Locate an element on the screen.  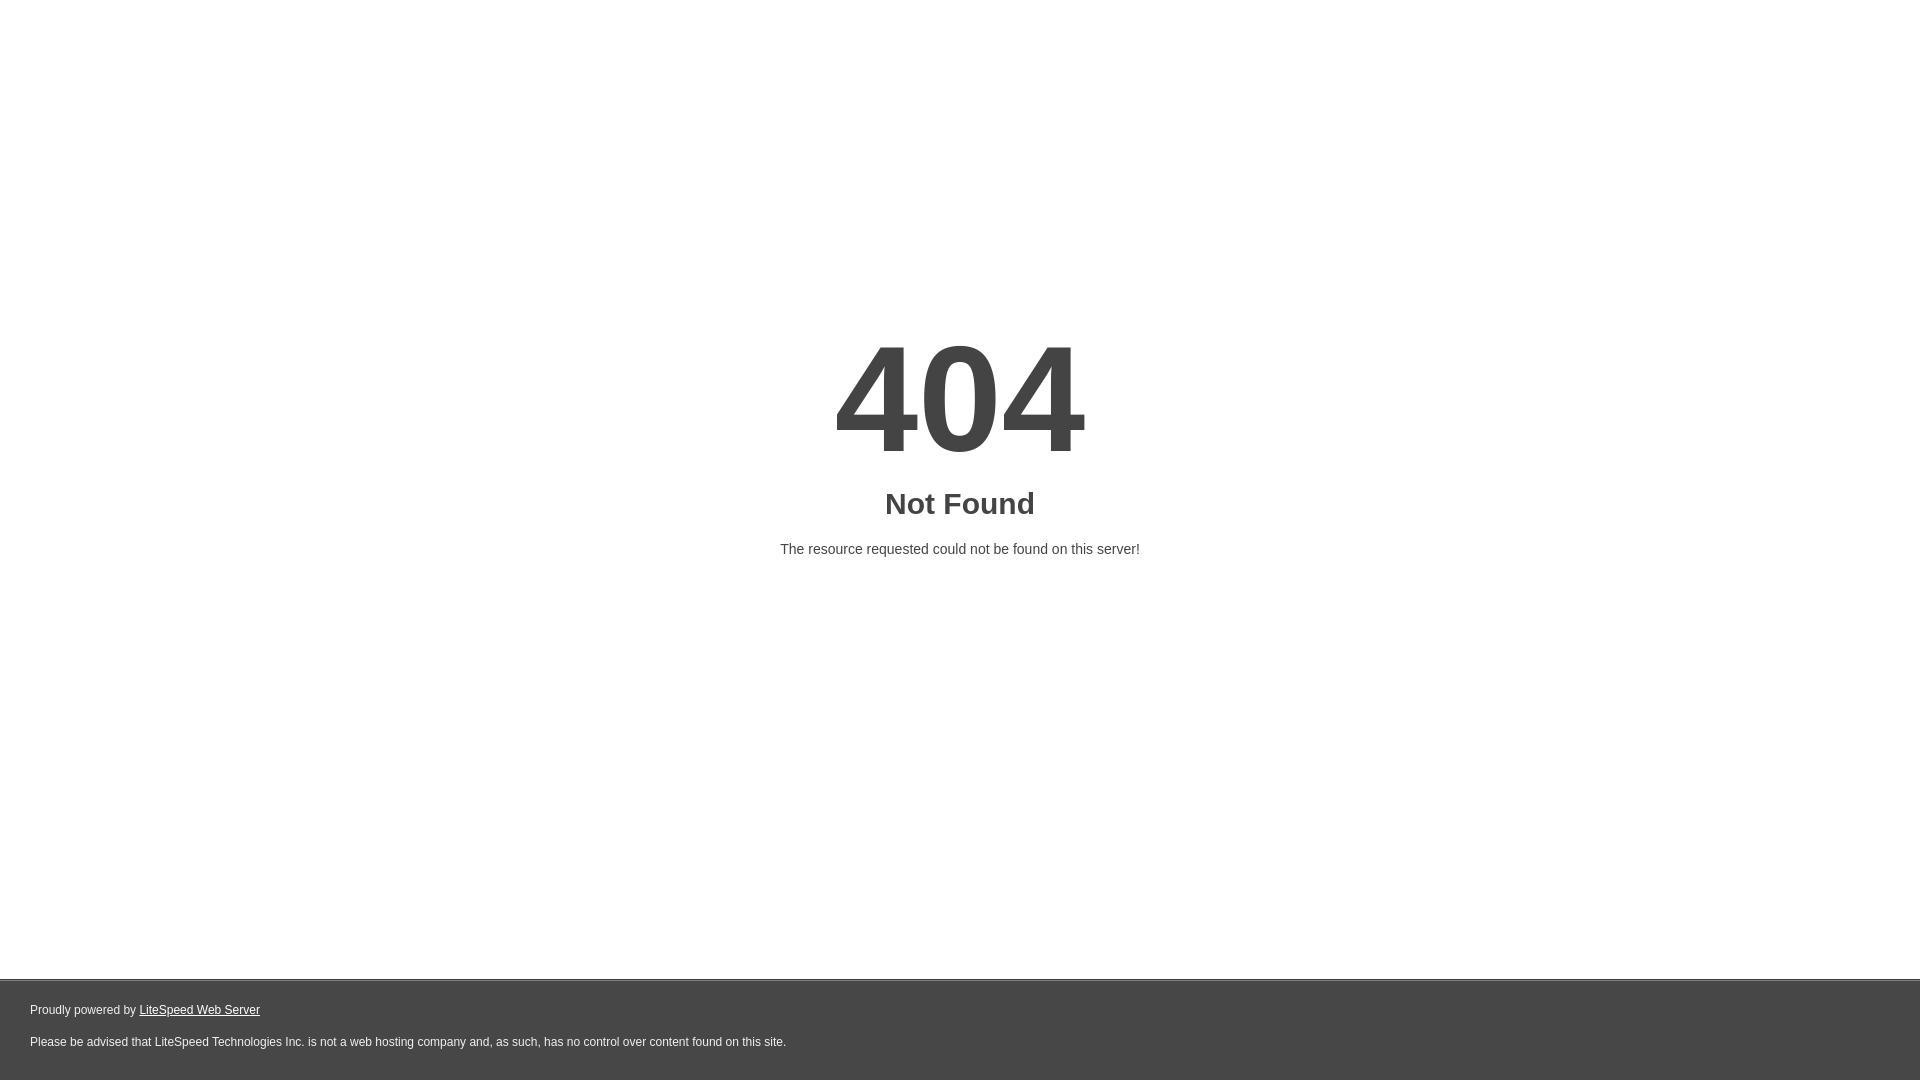
LiteSpeed Web Server is located at coordinates (200, 1010).